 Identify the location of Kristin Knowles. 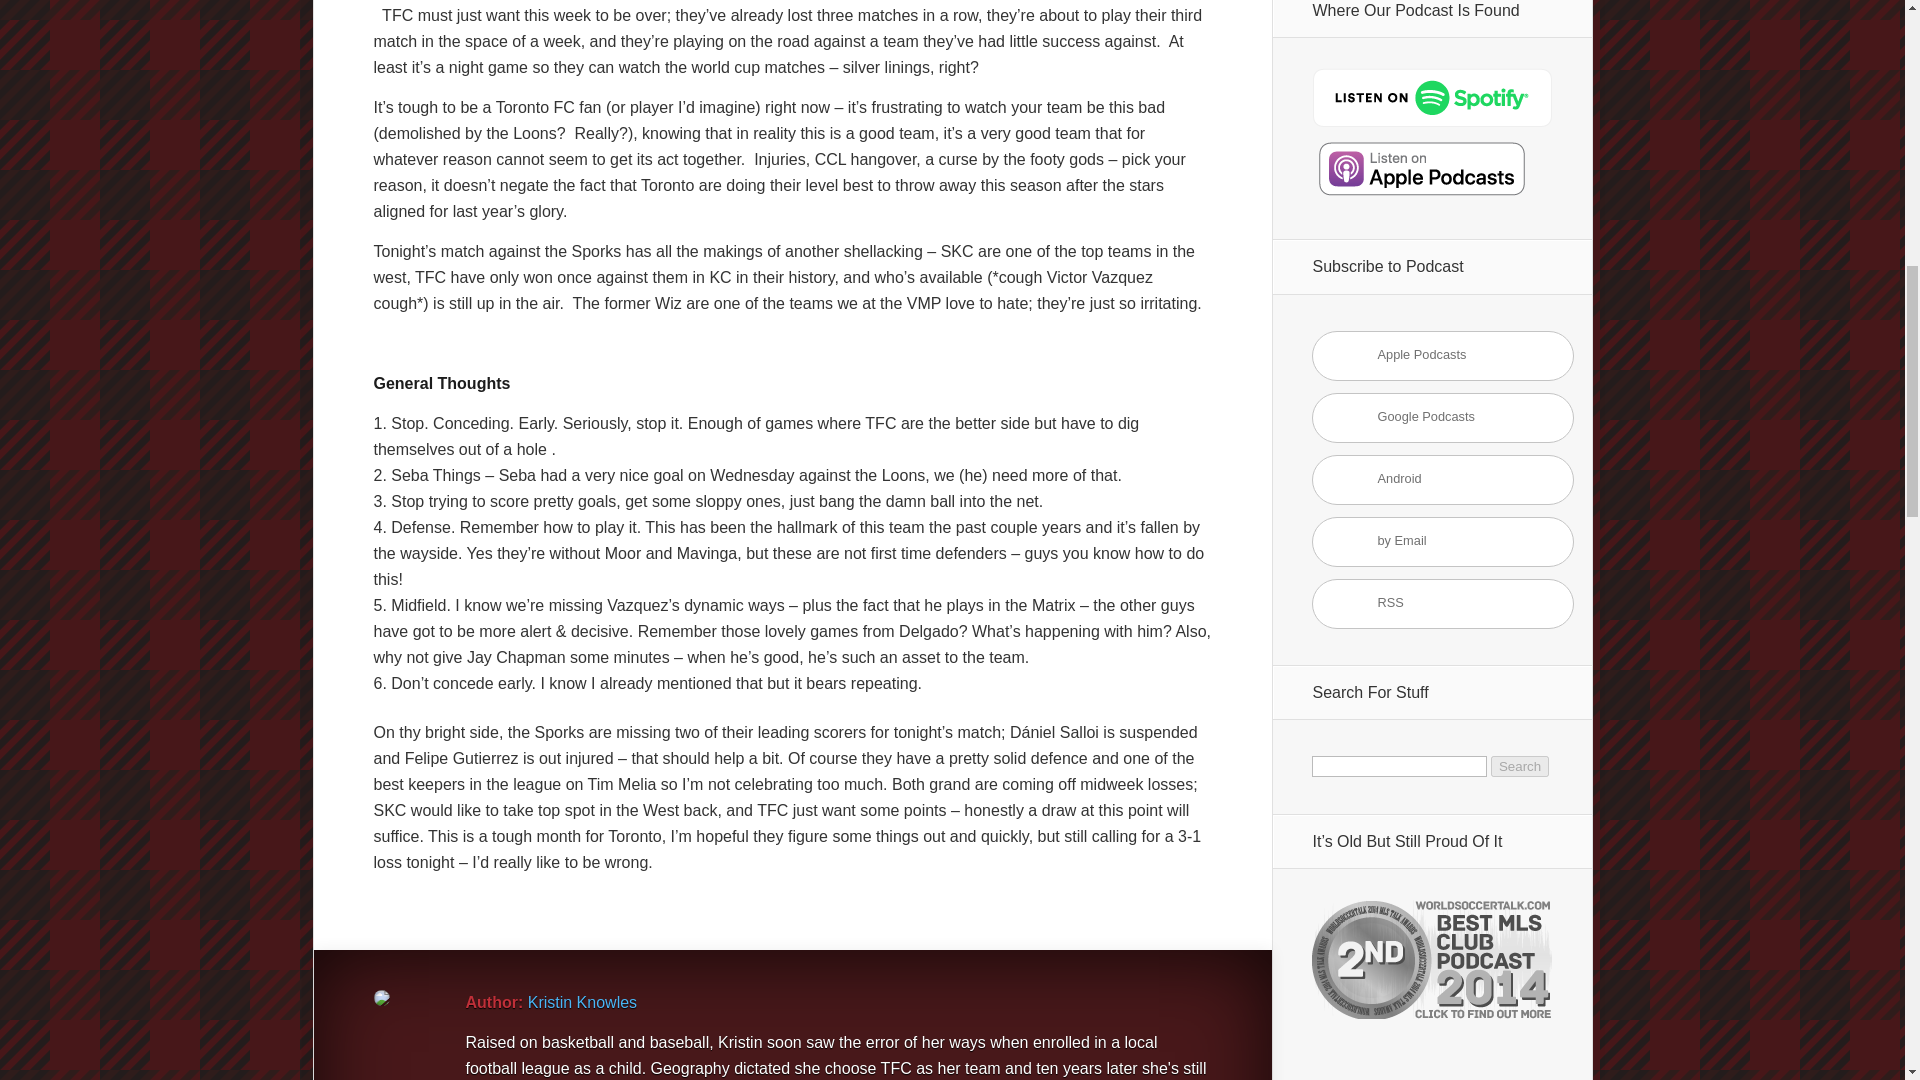
(582, 1002).